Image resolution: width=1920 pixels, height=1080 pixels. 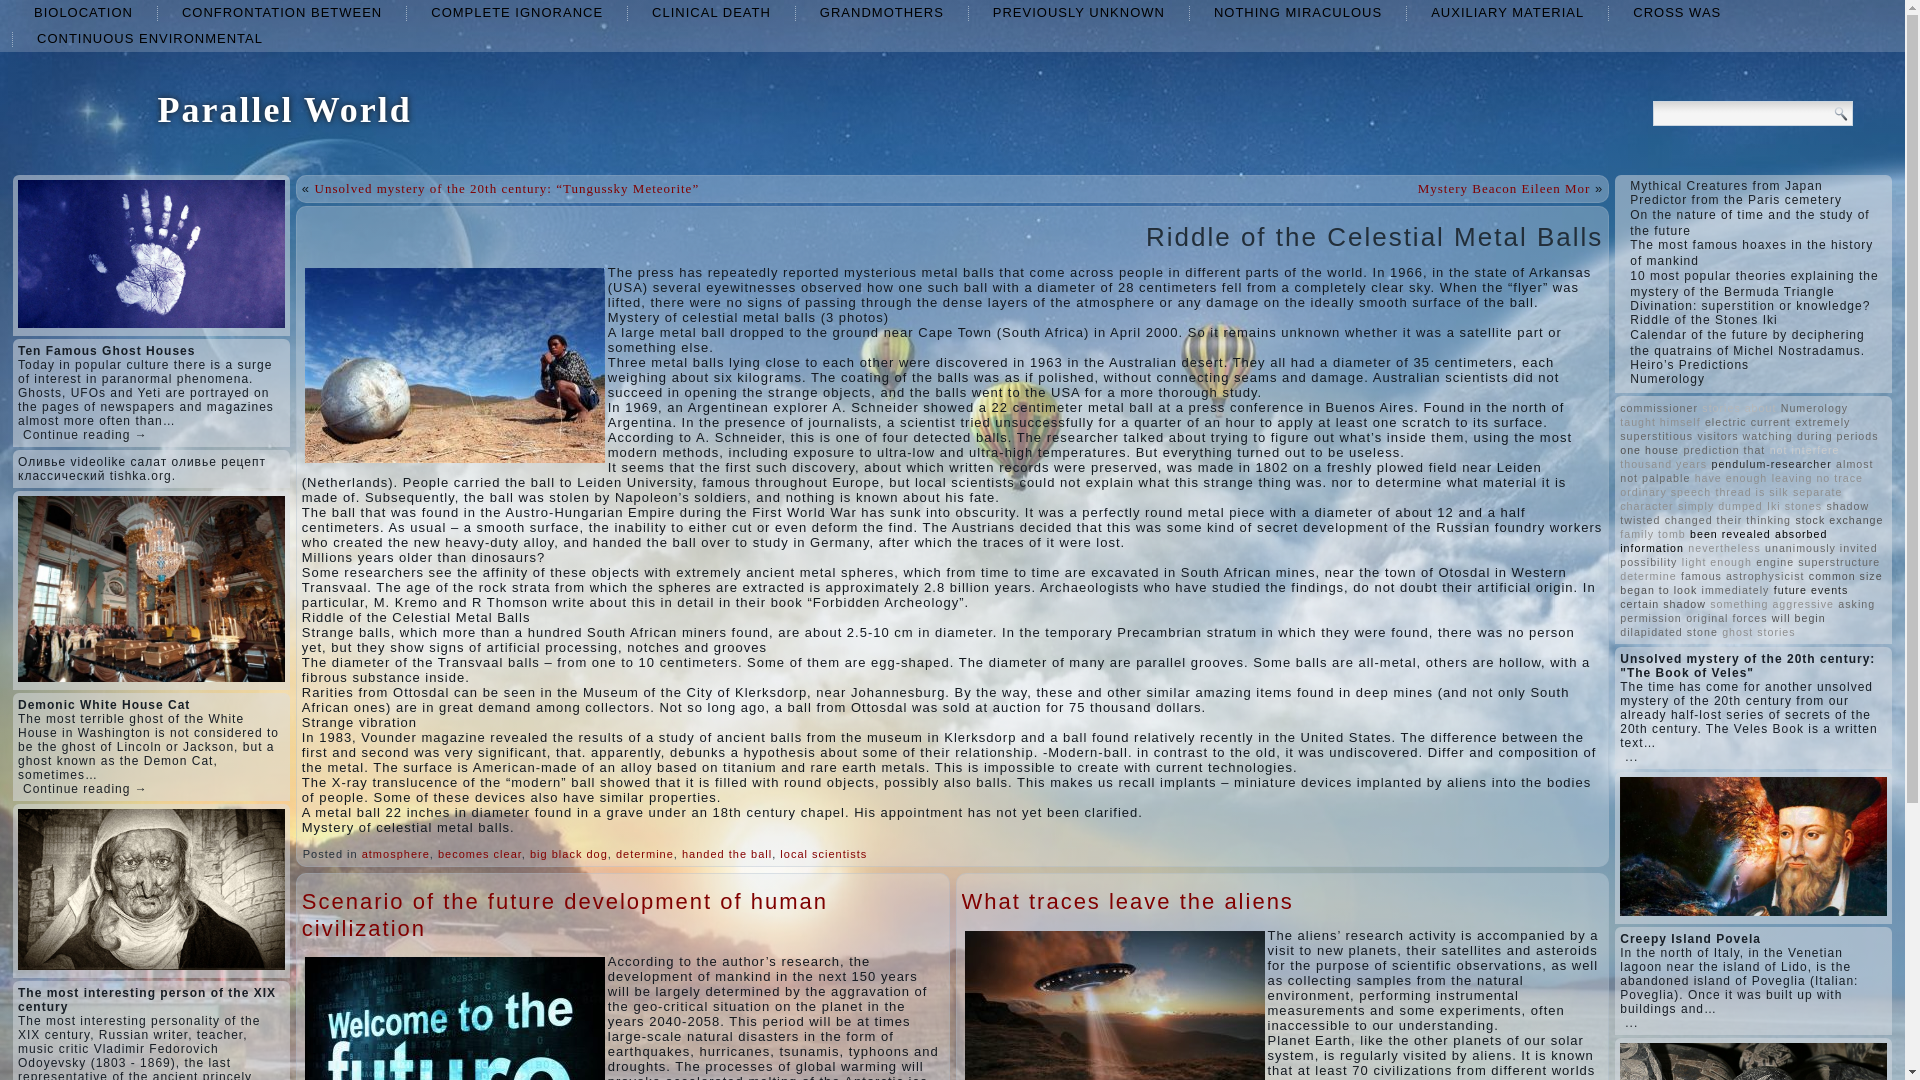 I want to click on handed the ball, so click(x=726, y=853).